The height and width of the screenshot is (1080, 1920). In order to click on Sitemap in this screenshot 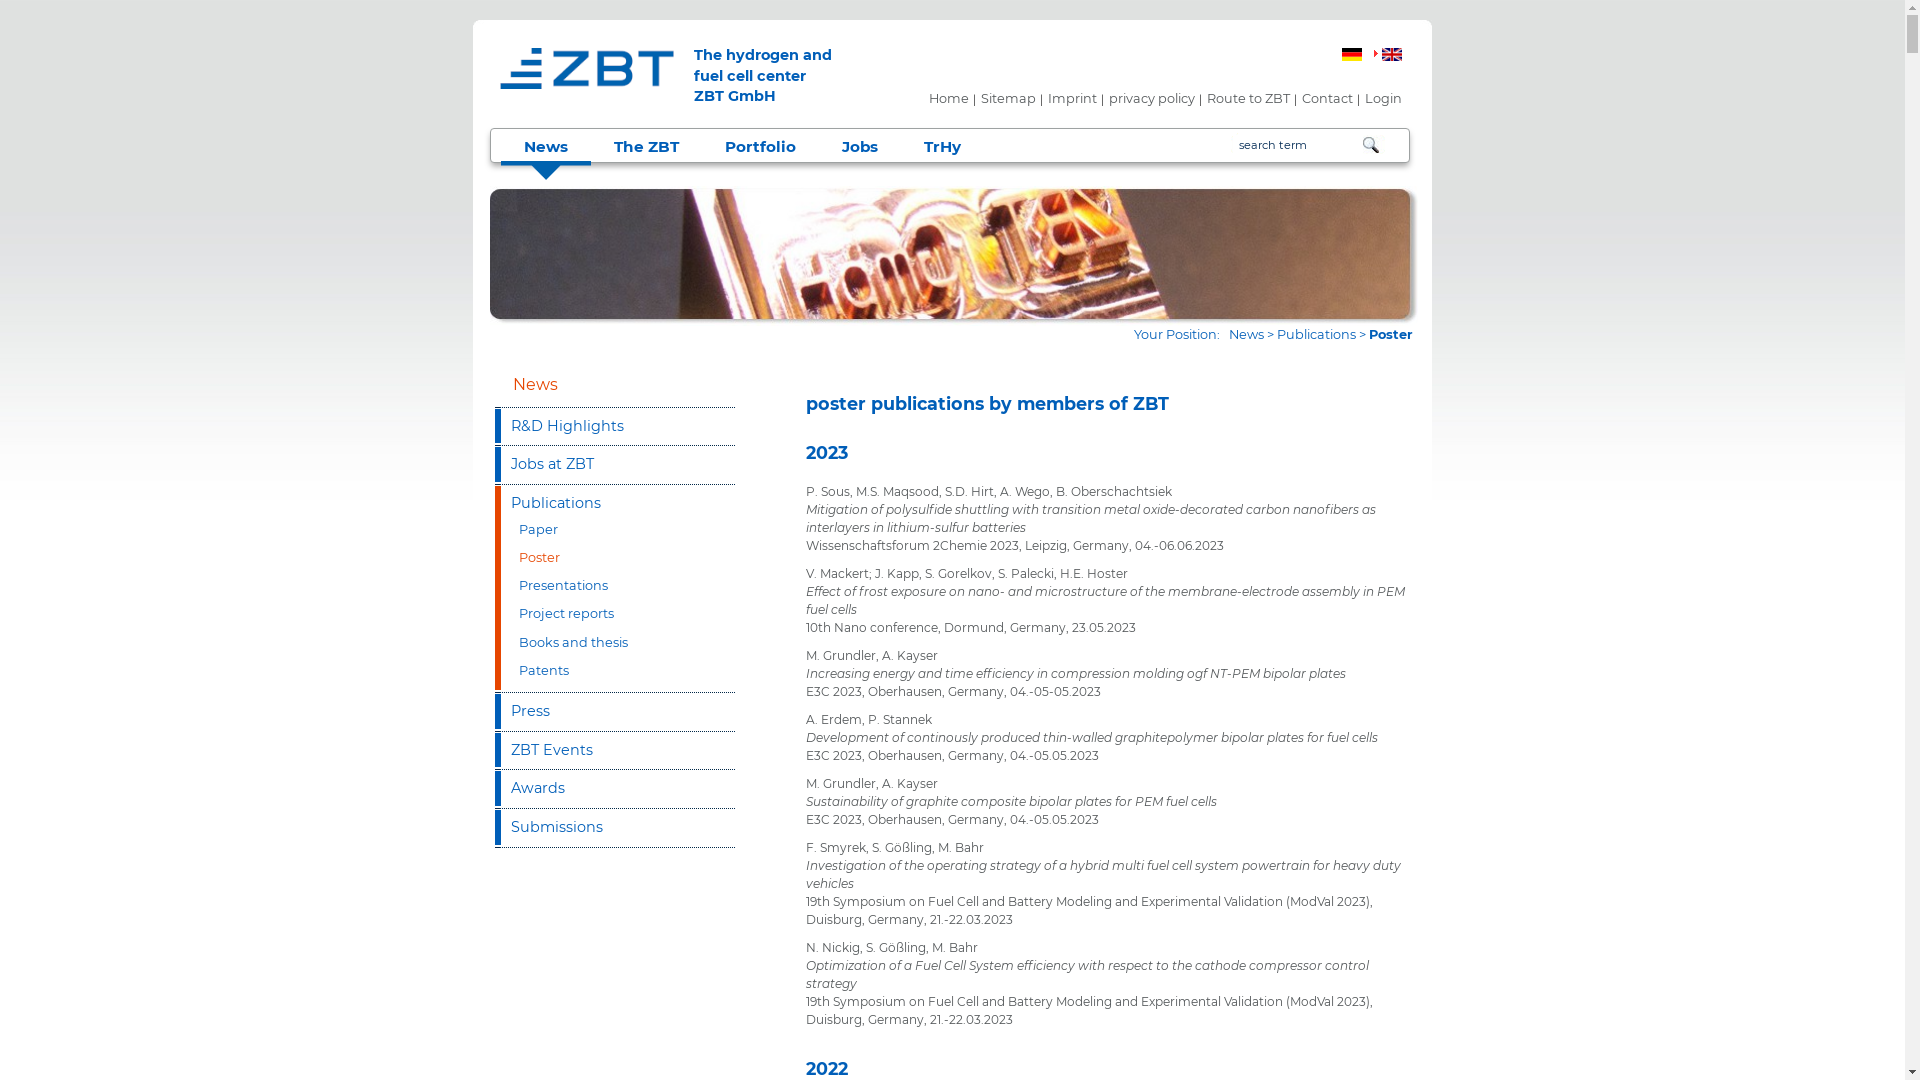, I will do `click(1008, 99)`.